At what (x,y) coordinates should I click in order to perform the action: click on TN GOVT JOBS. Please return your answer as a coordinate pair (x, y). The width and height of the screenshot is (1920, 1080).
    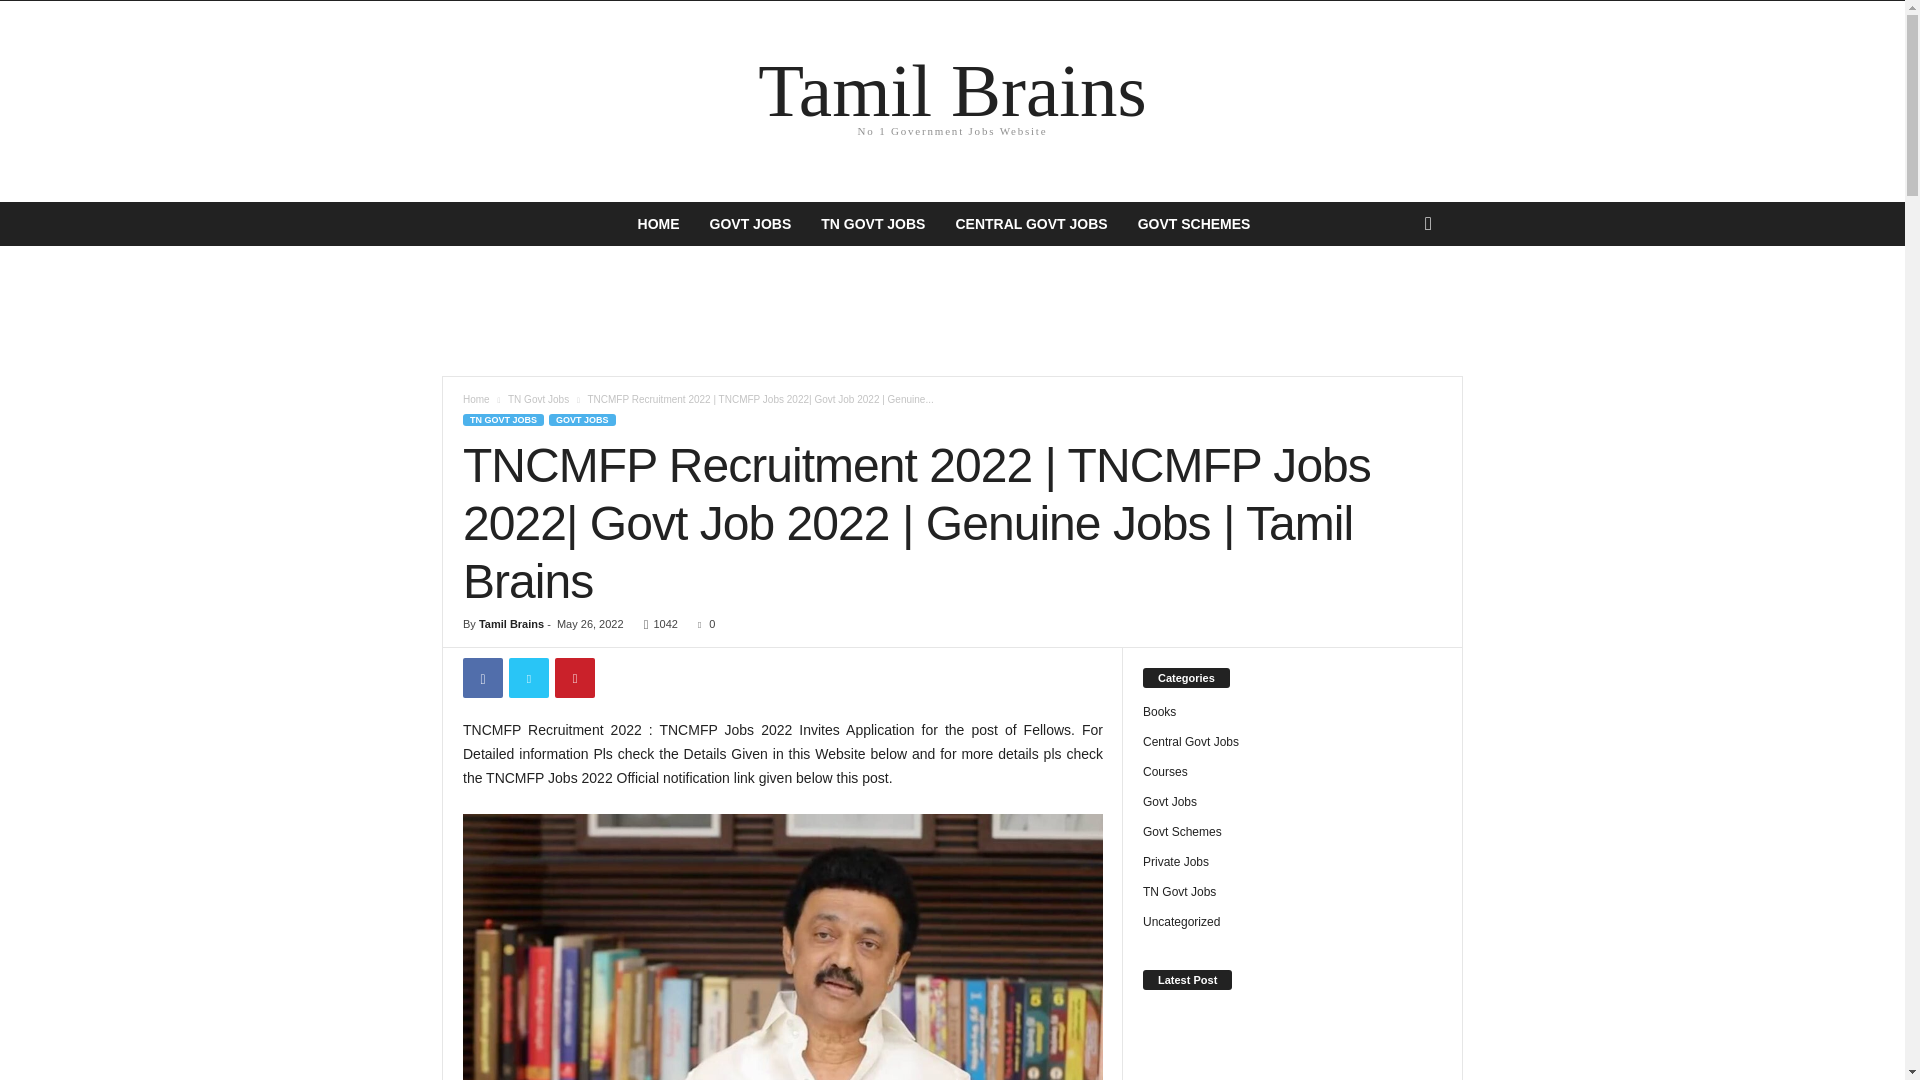
    Looking at the image, I should click on (476, 400).